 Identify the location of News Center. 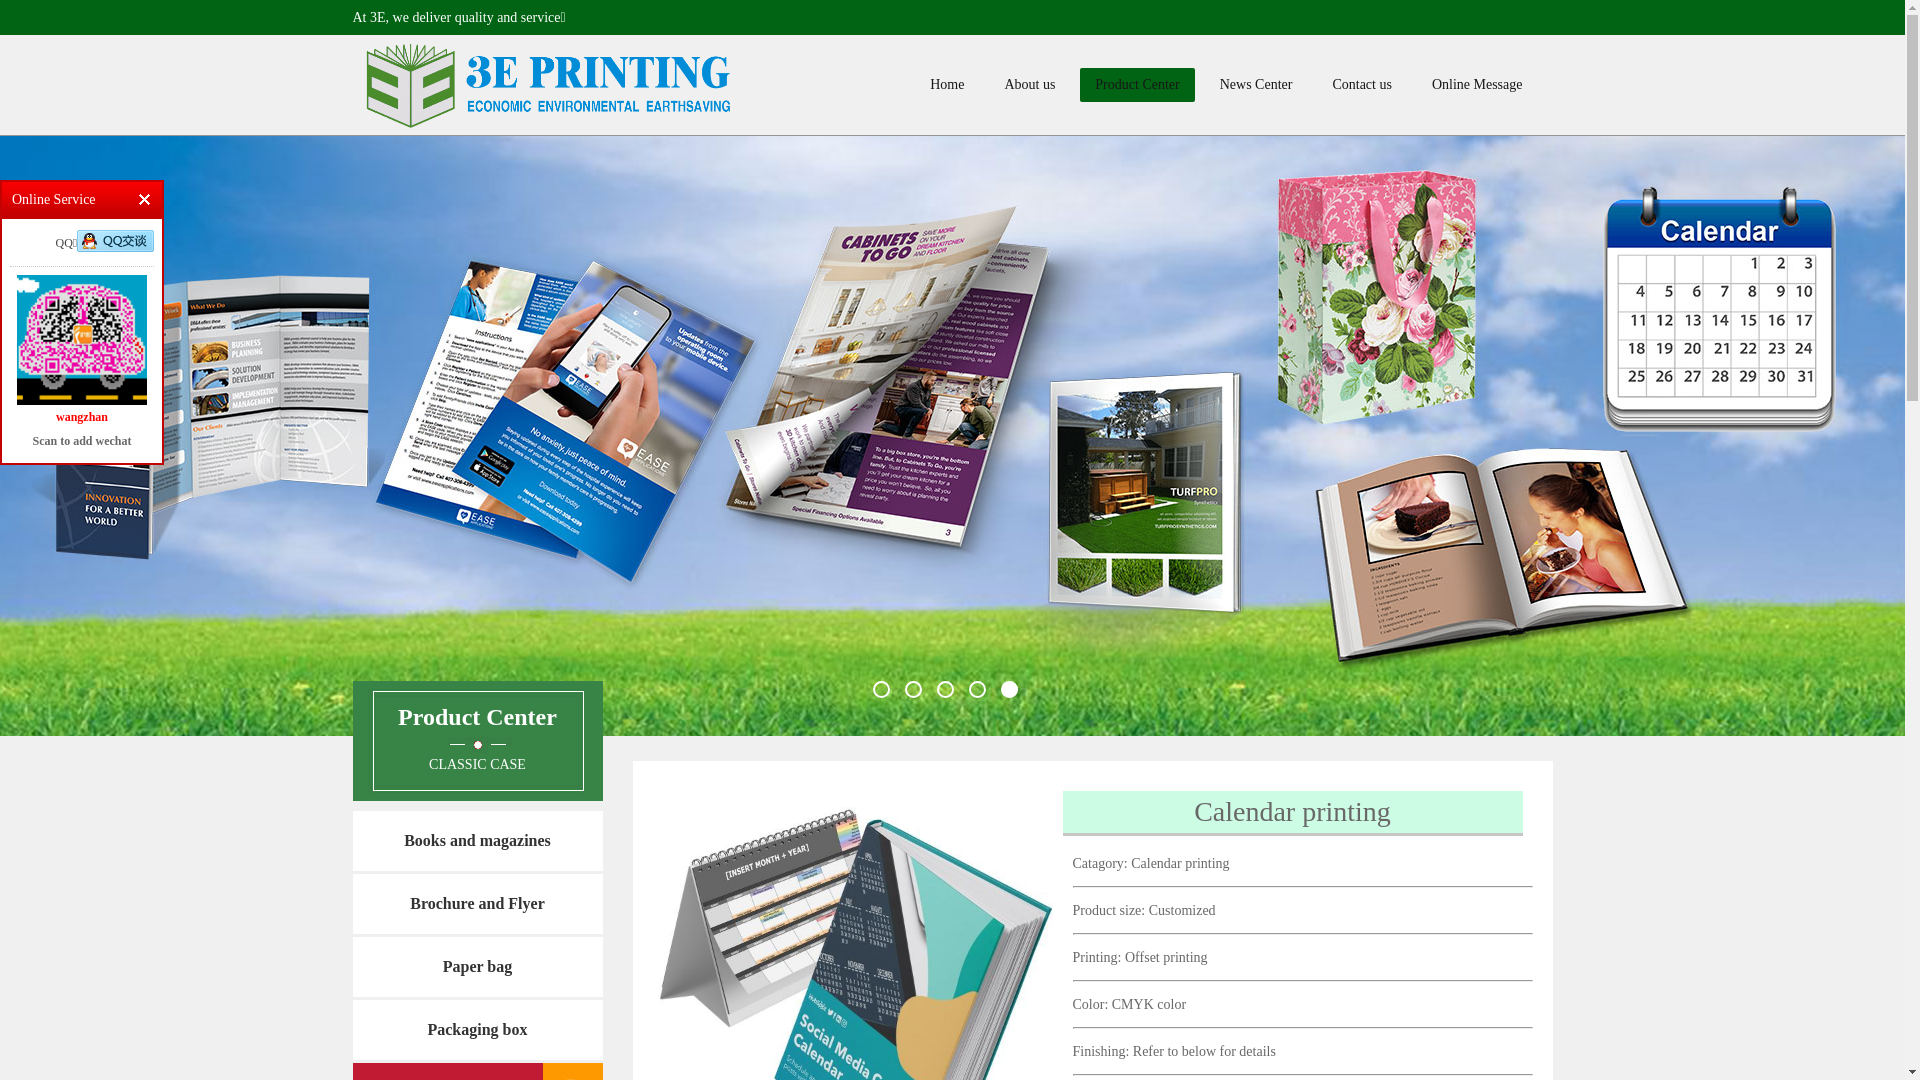
(1256, 85).